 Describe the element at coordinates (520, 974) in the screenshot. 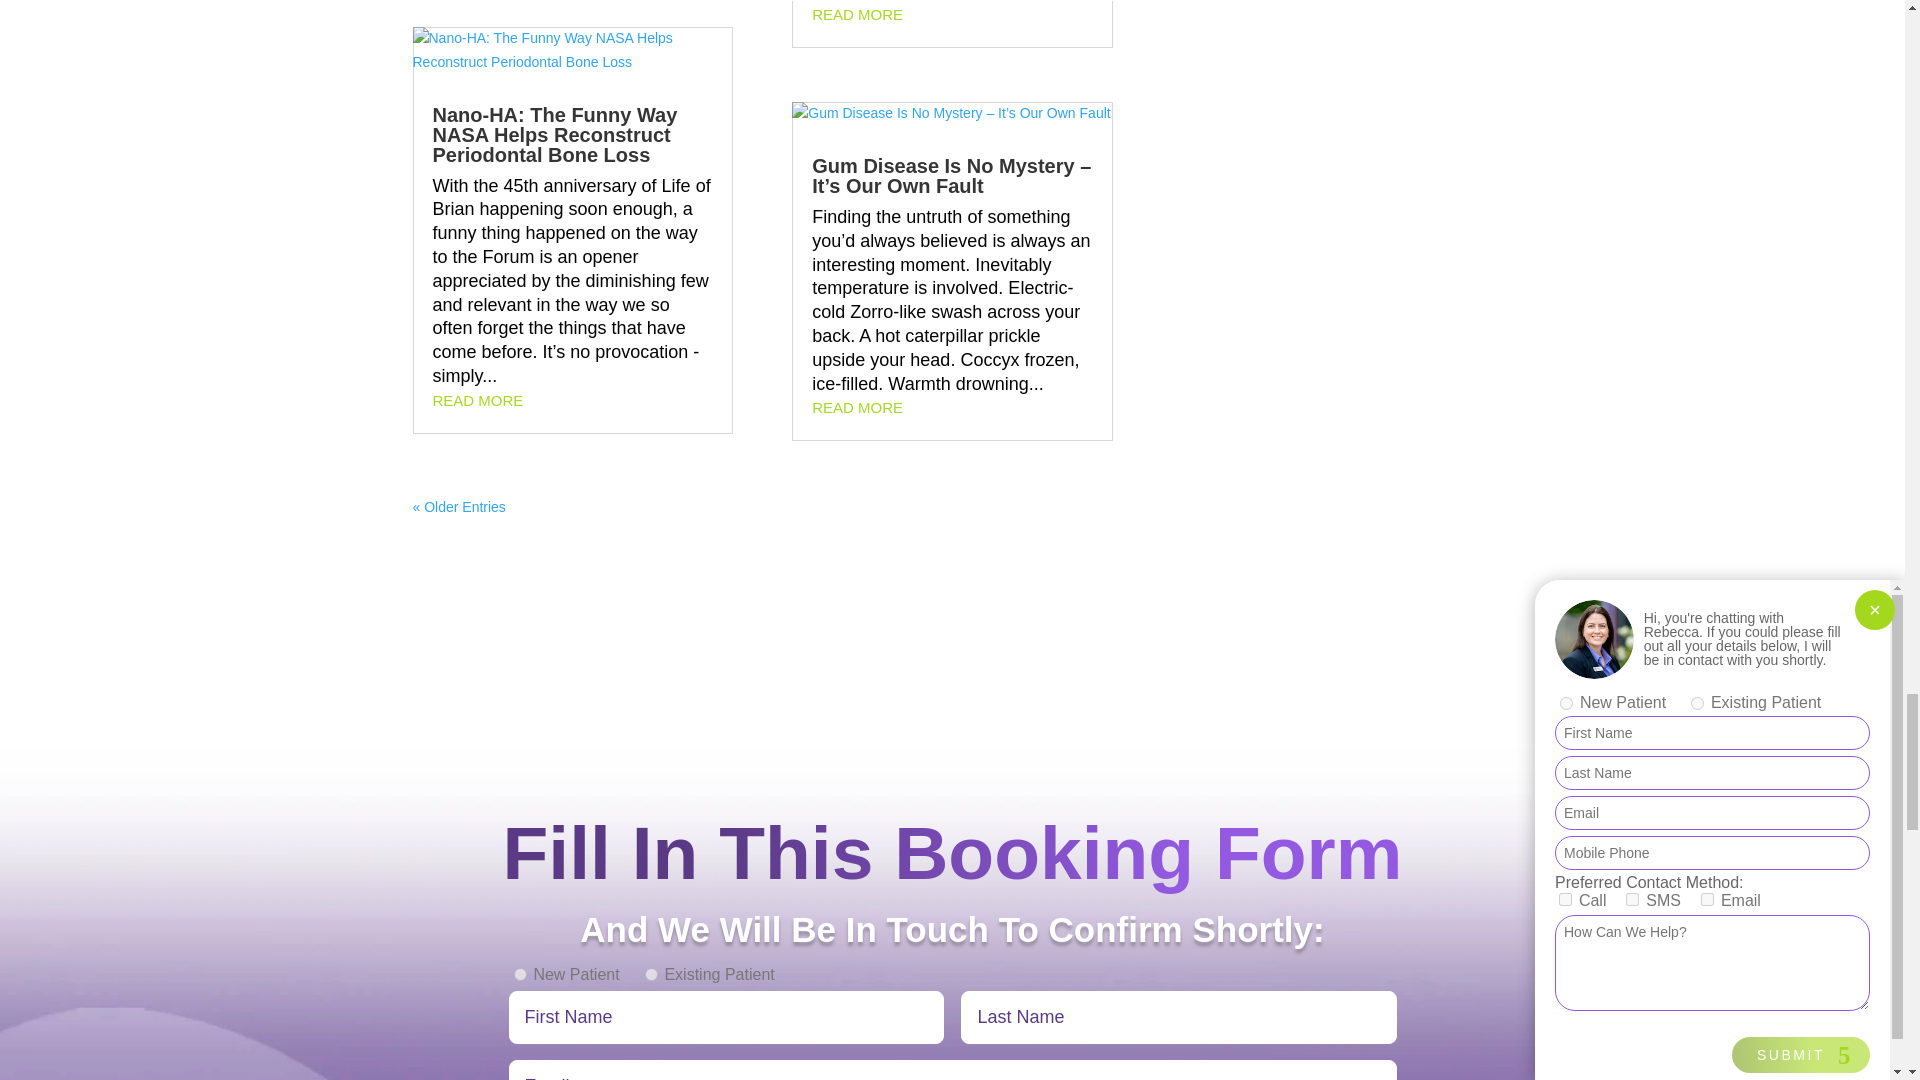

I see `New Patient` at that location.